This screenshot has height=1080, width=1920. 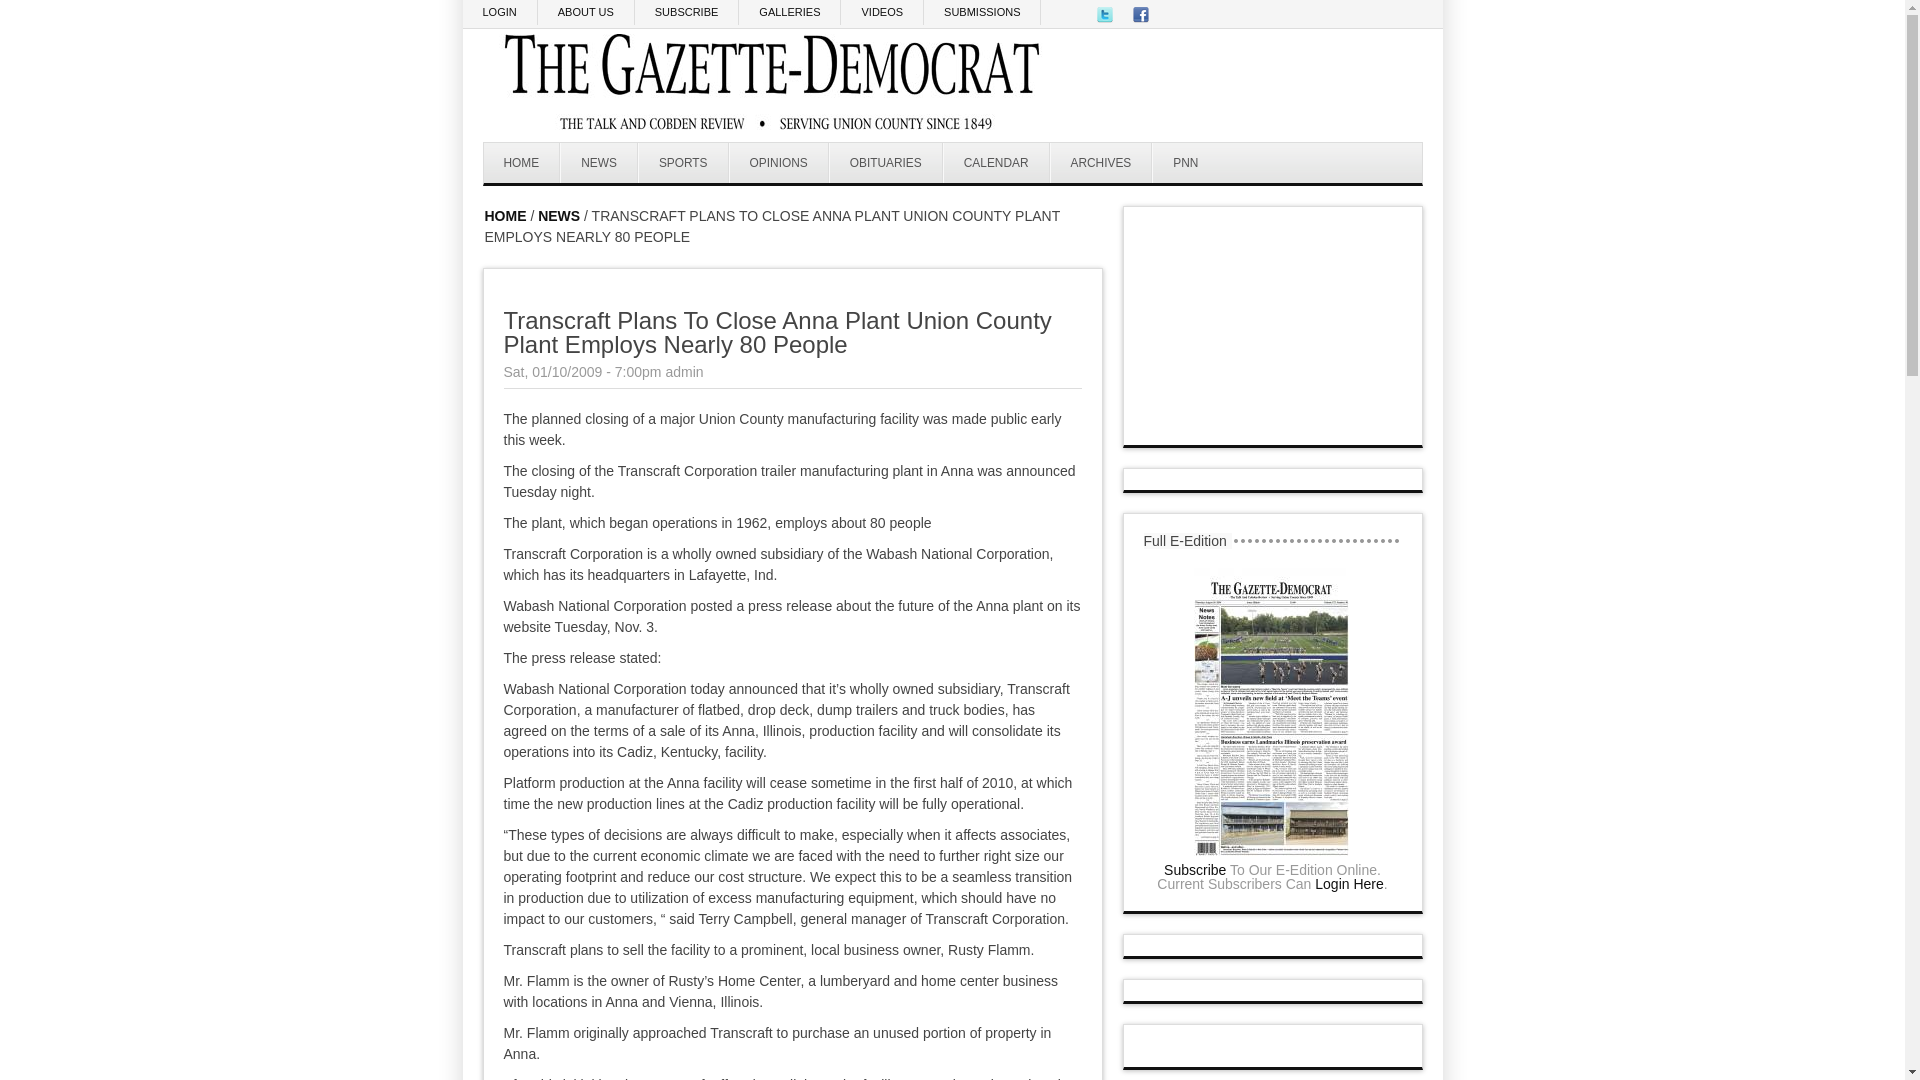 What do you see at coordinates (522, 162) in the screenshot?
I see `HOME` at bounding box center [522, 162].